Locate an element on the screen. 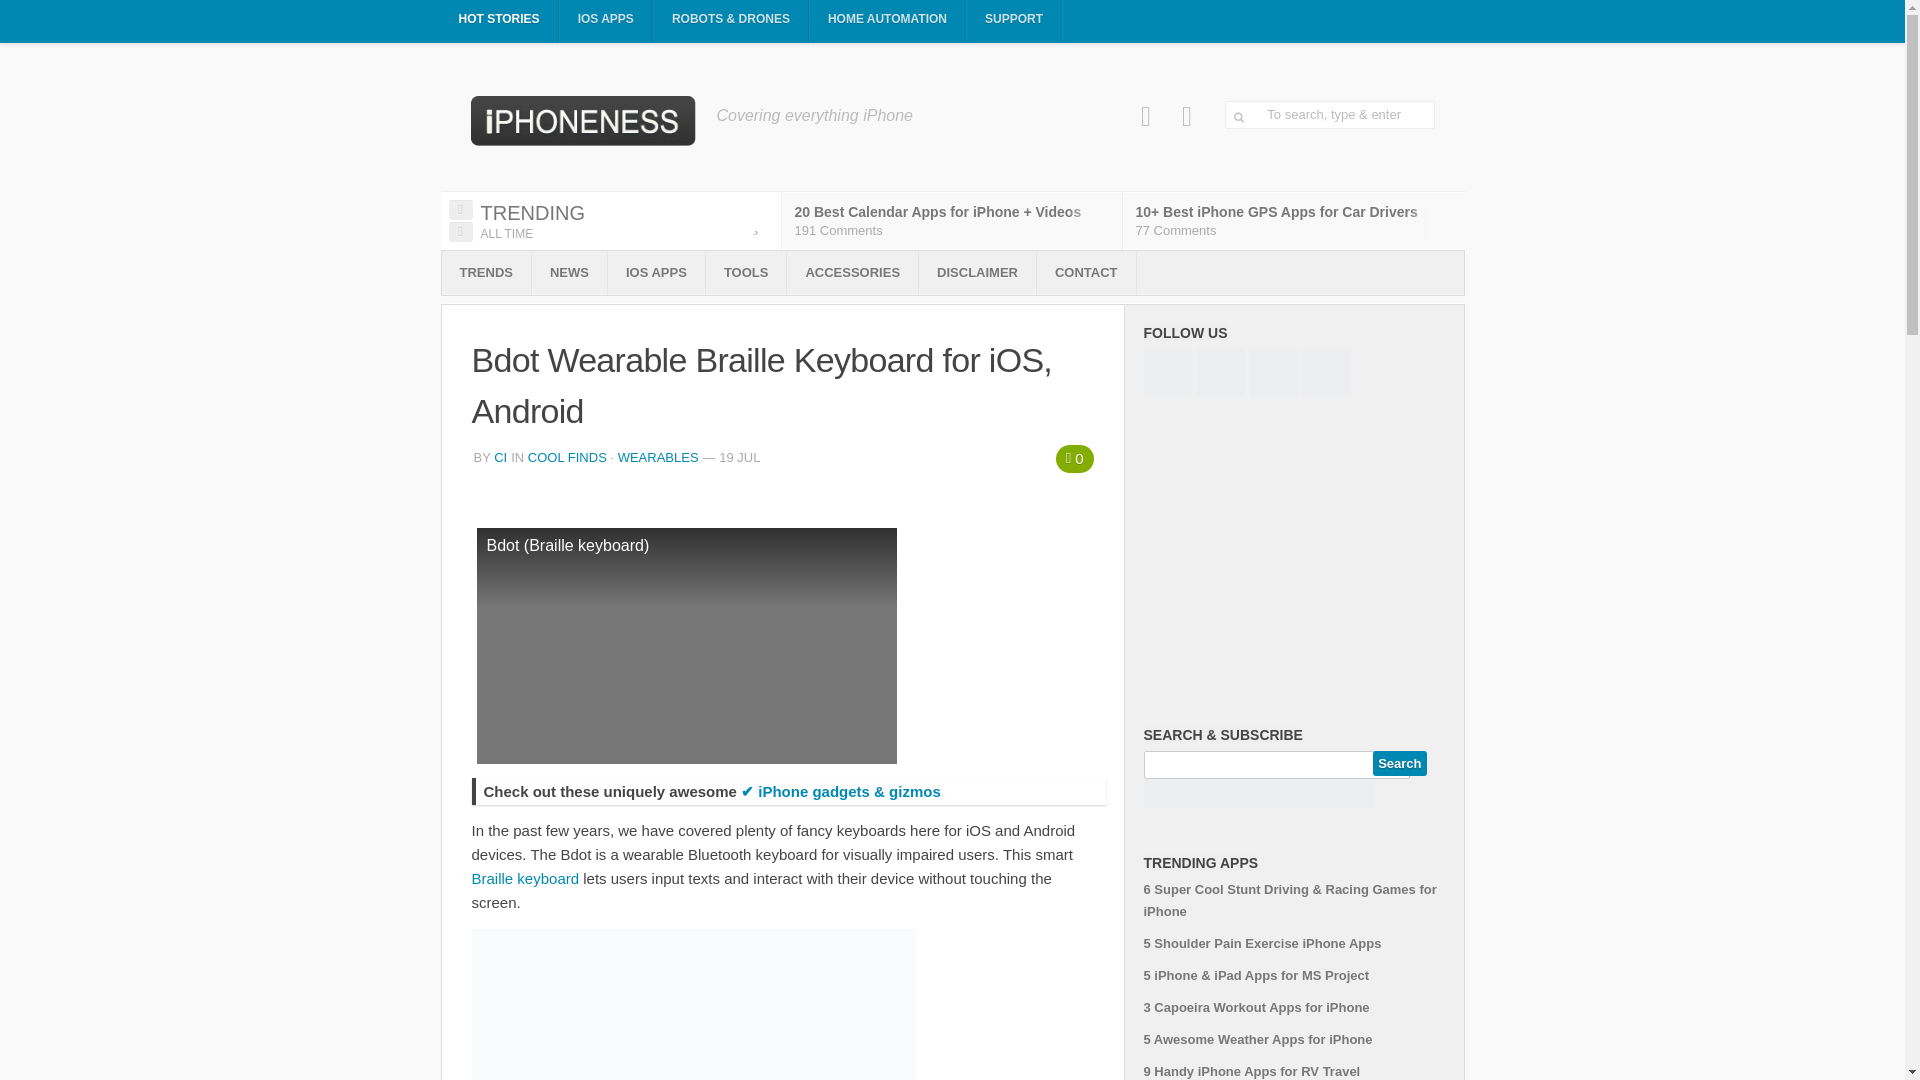  HOME AUTOMATION is located at coordinates (888, 22).